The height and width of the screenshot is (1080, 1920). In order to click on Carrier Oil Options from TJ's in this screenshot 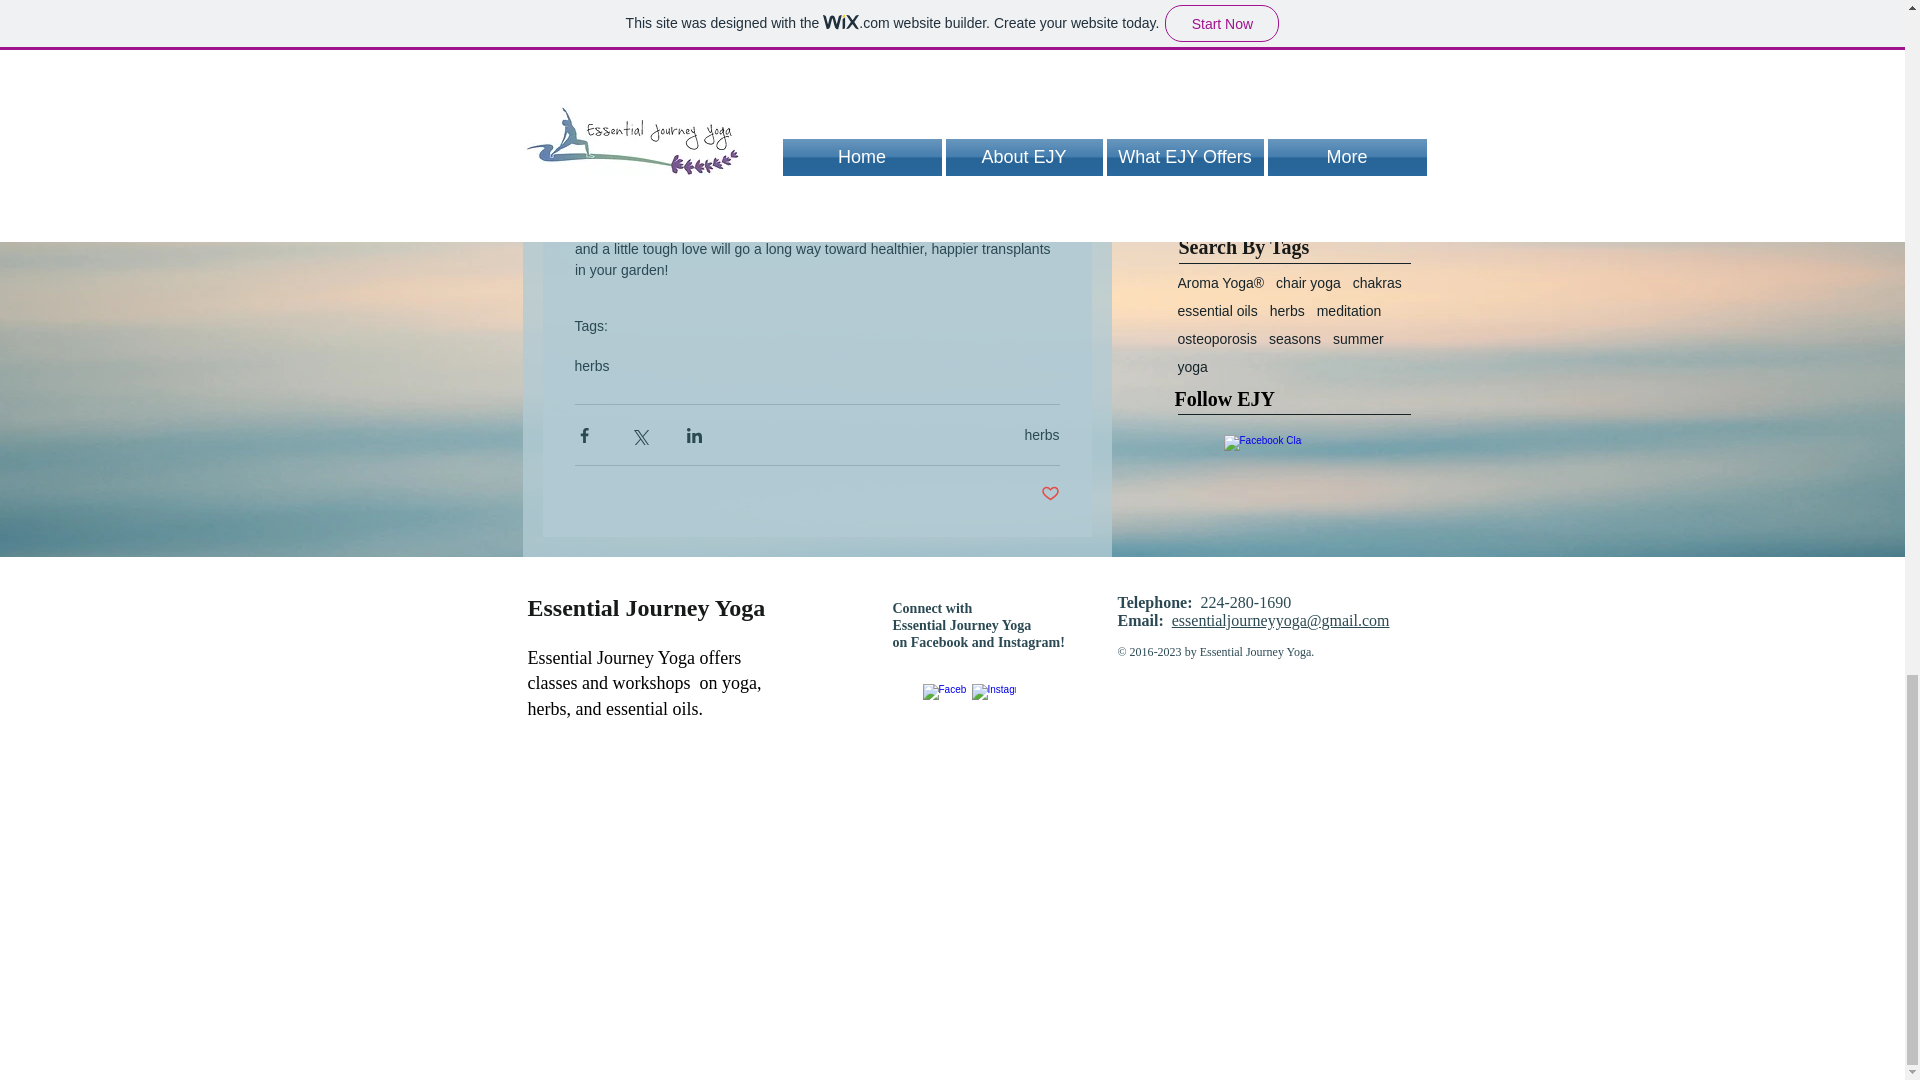, I will do `click(1316, 2)`.